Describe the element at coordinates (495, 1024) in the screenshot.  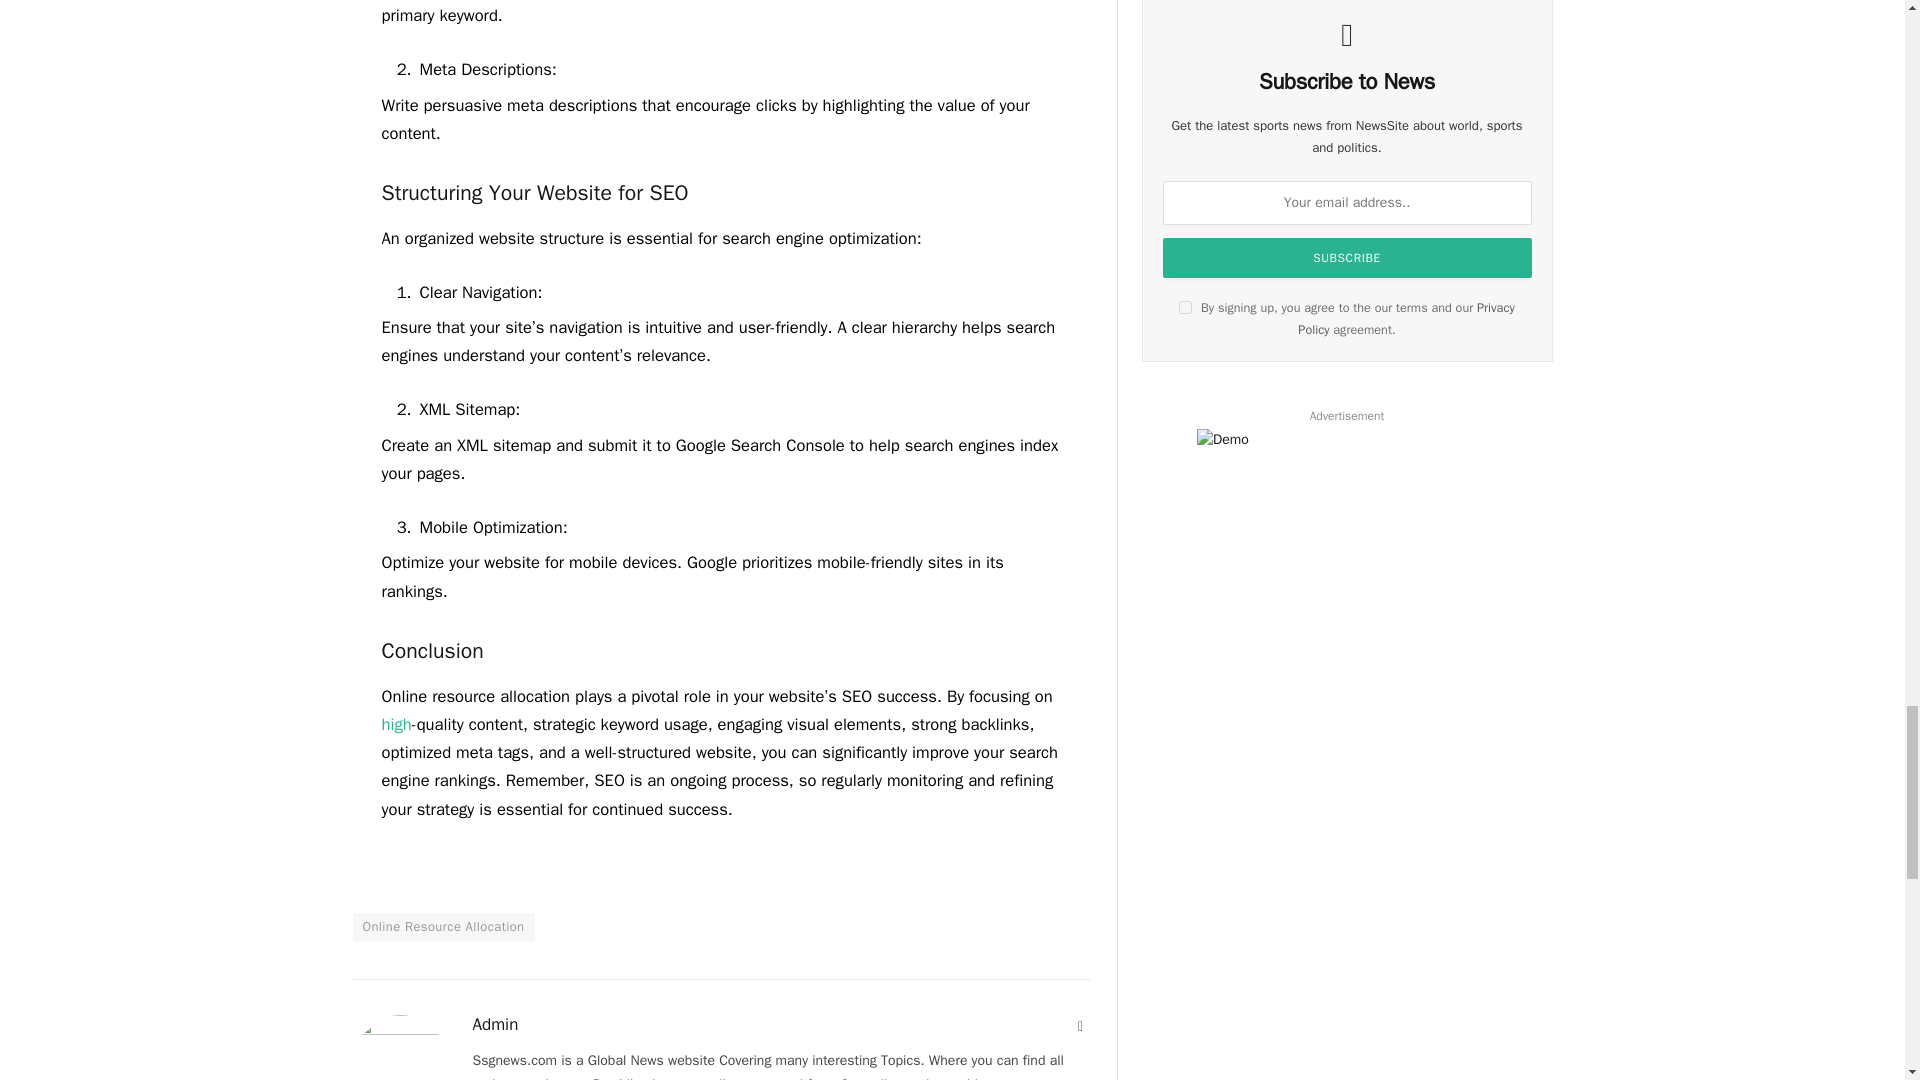
I see `Posts by Admin` at that location.